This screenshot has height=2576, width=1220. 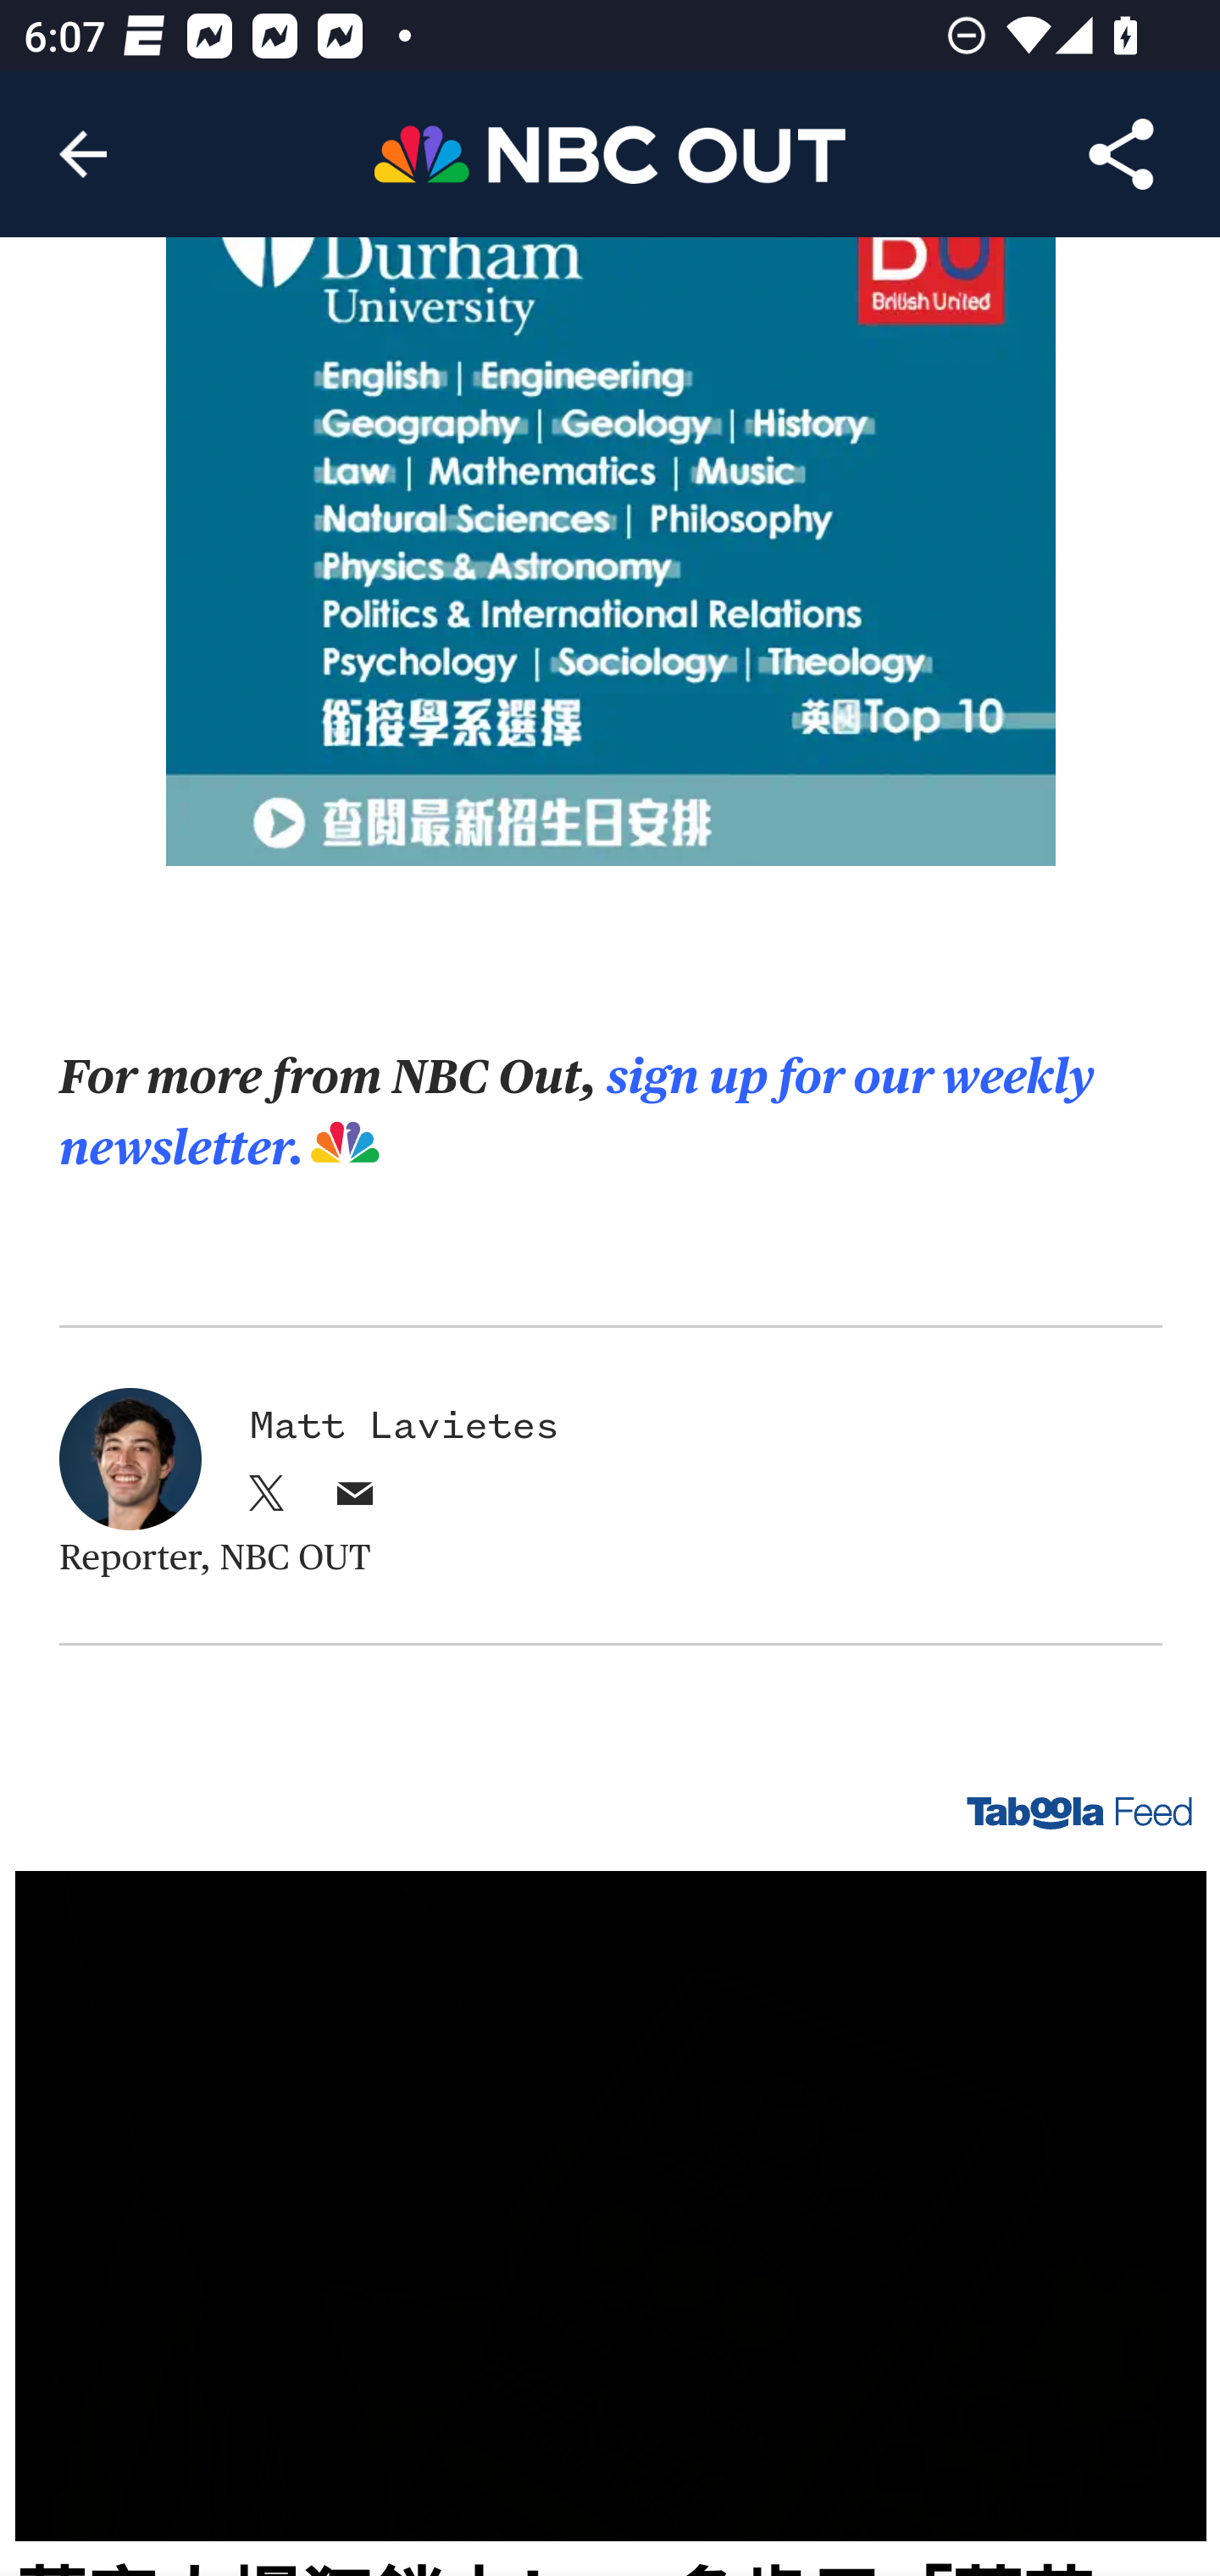 What do you see at coordinates (403, 1427) in the screenshot?
I see `Matt Lavietes` at bounding box center [403, 1427].